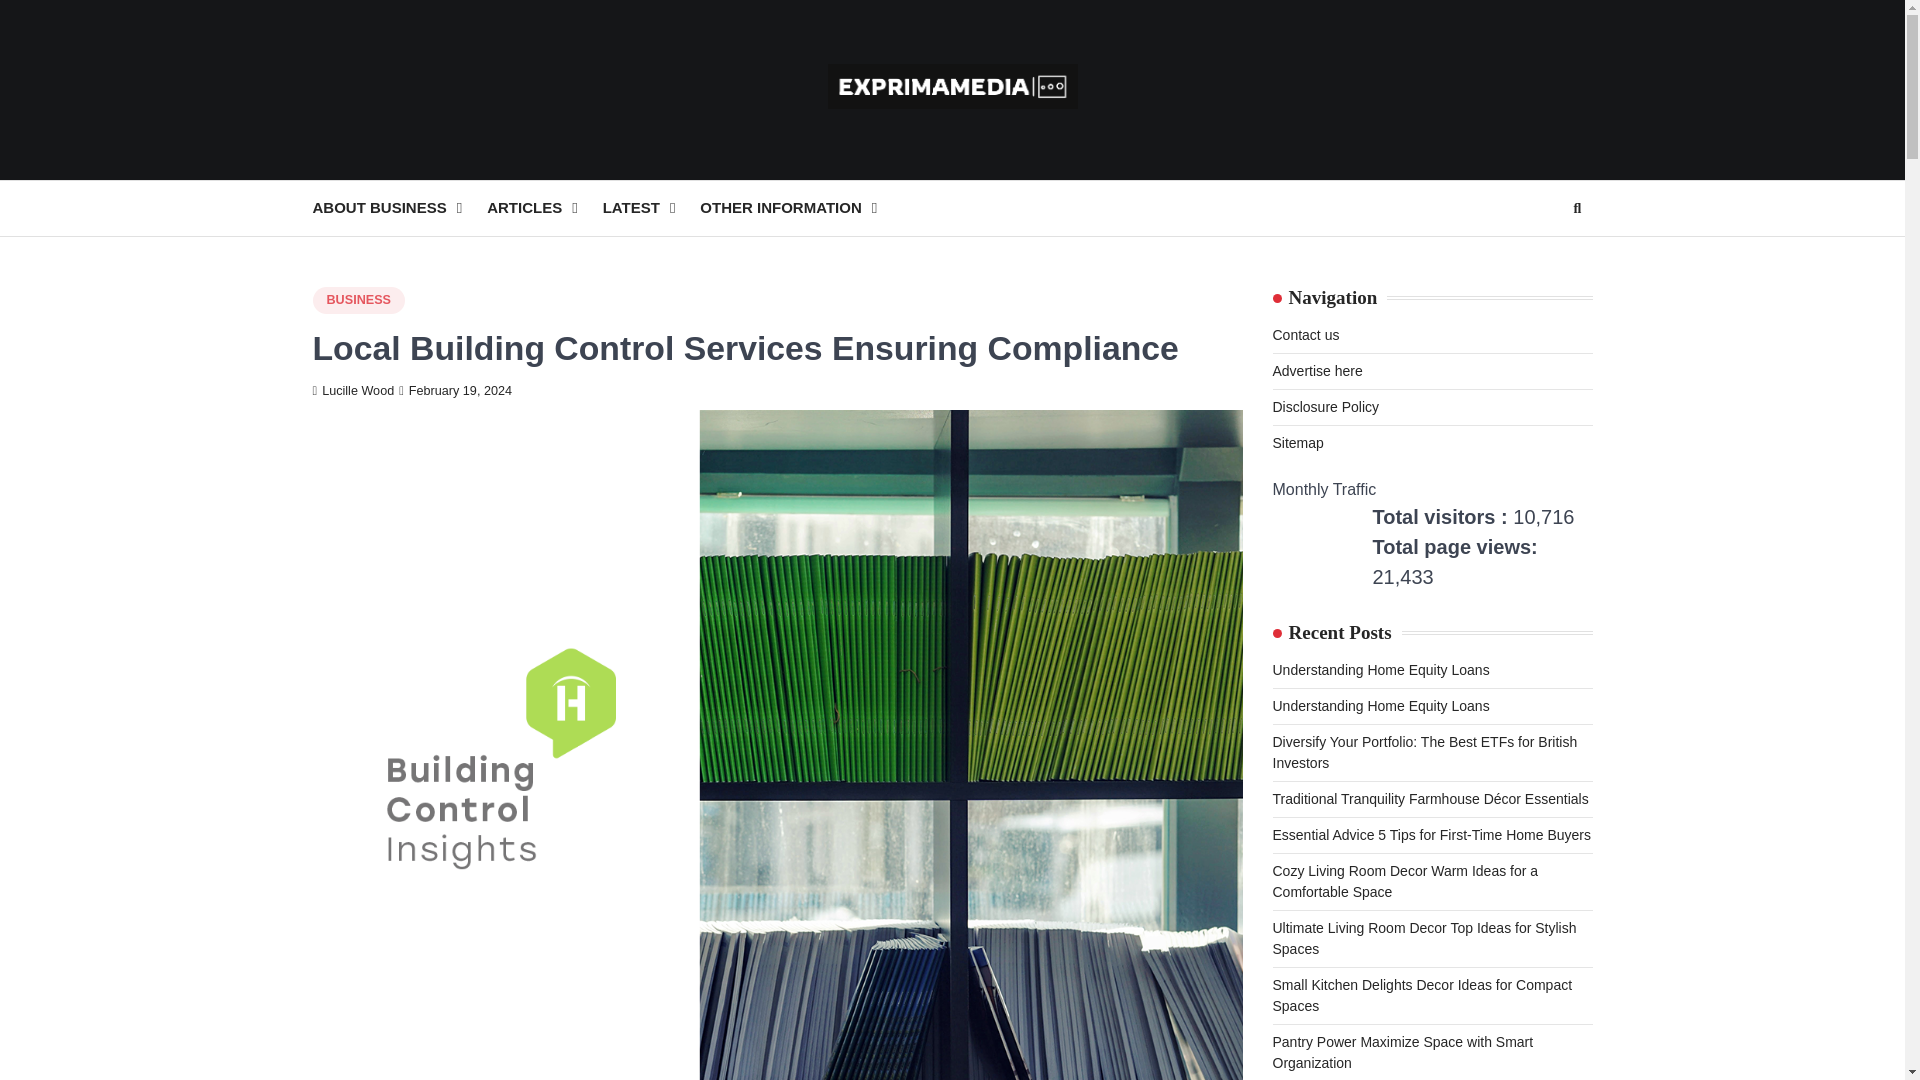  Describe the element at coordinates (544, 208) in the screenshot. I see `ARTICLES` at that location.